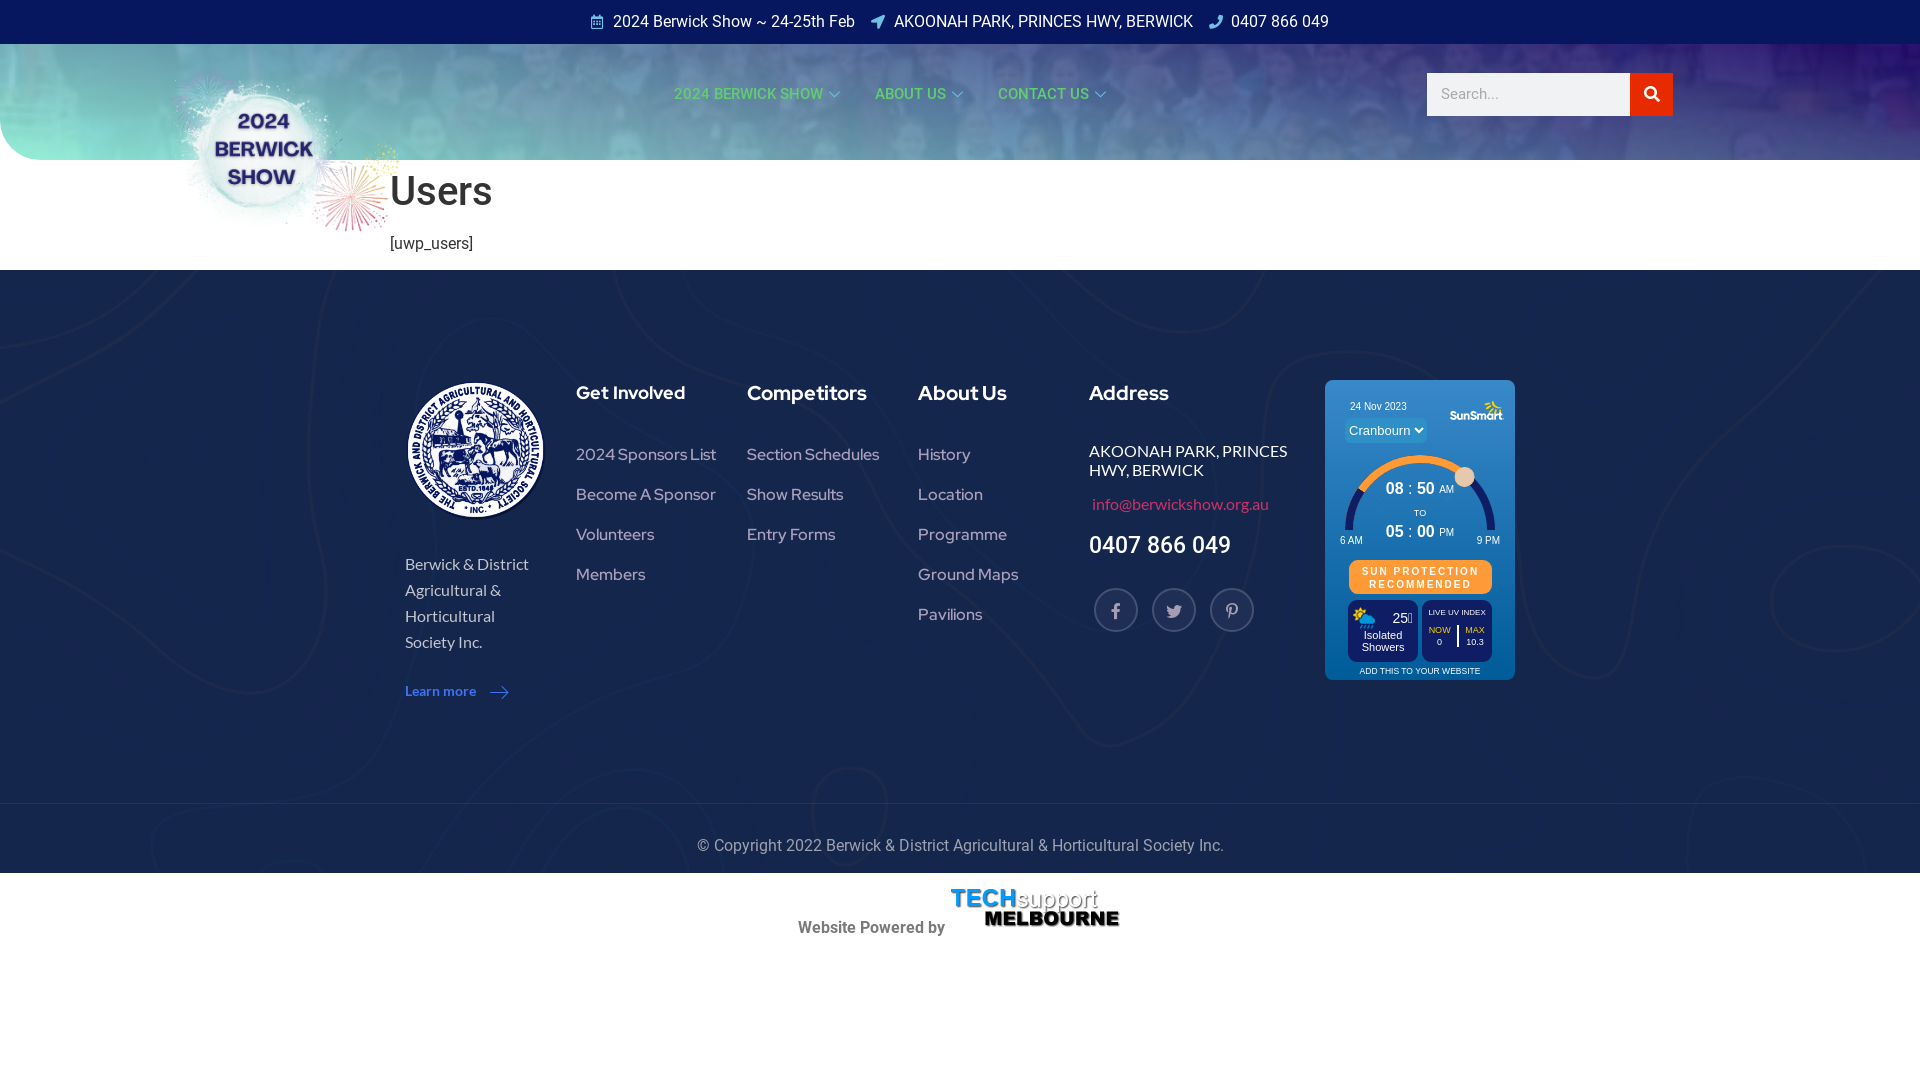  I want to click on Volunteers, so click(646, 535).